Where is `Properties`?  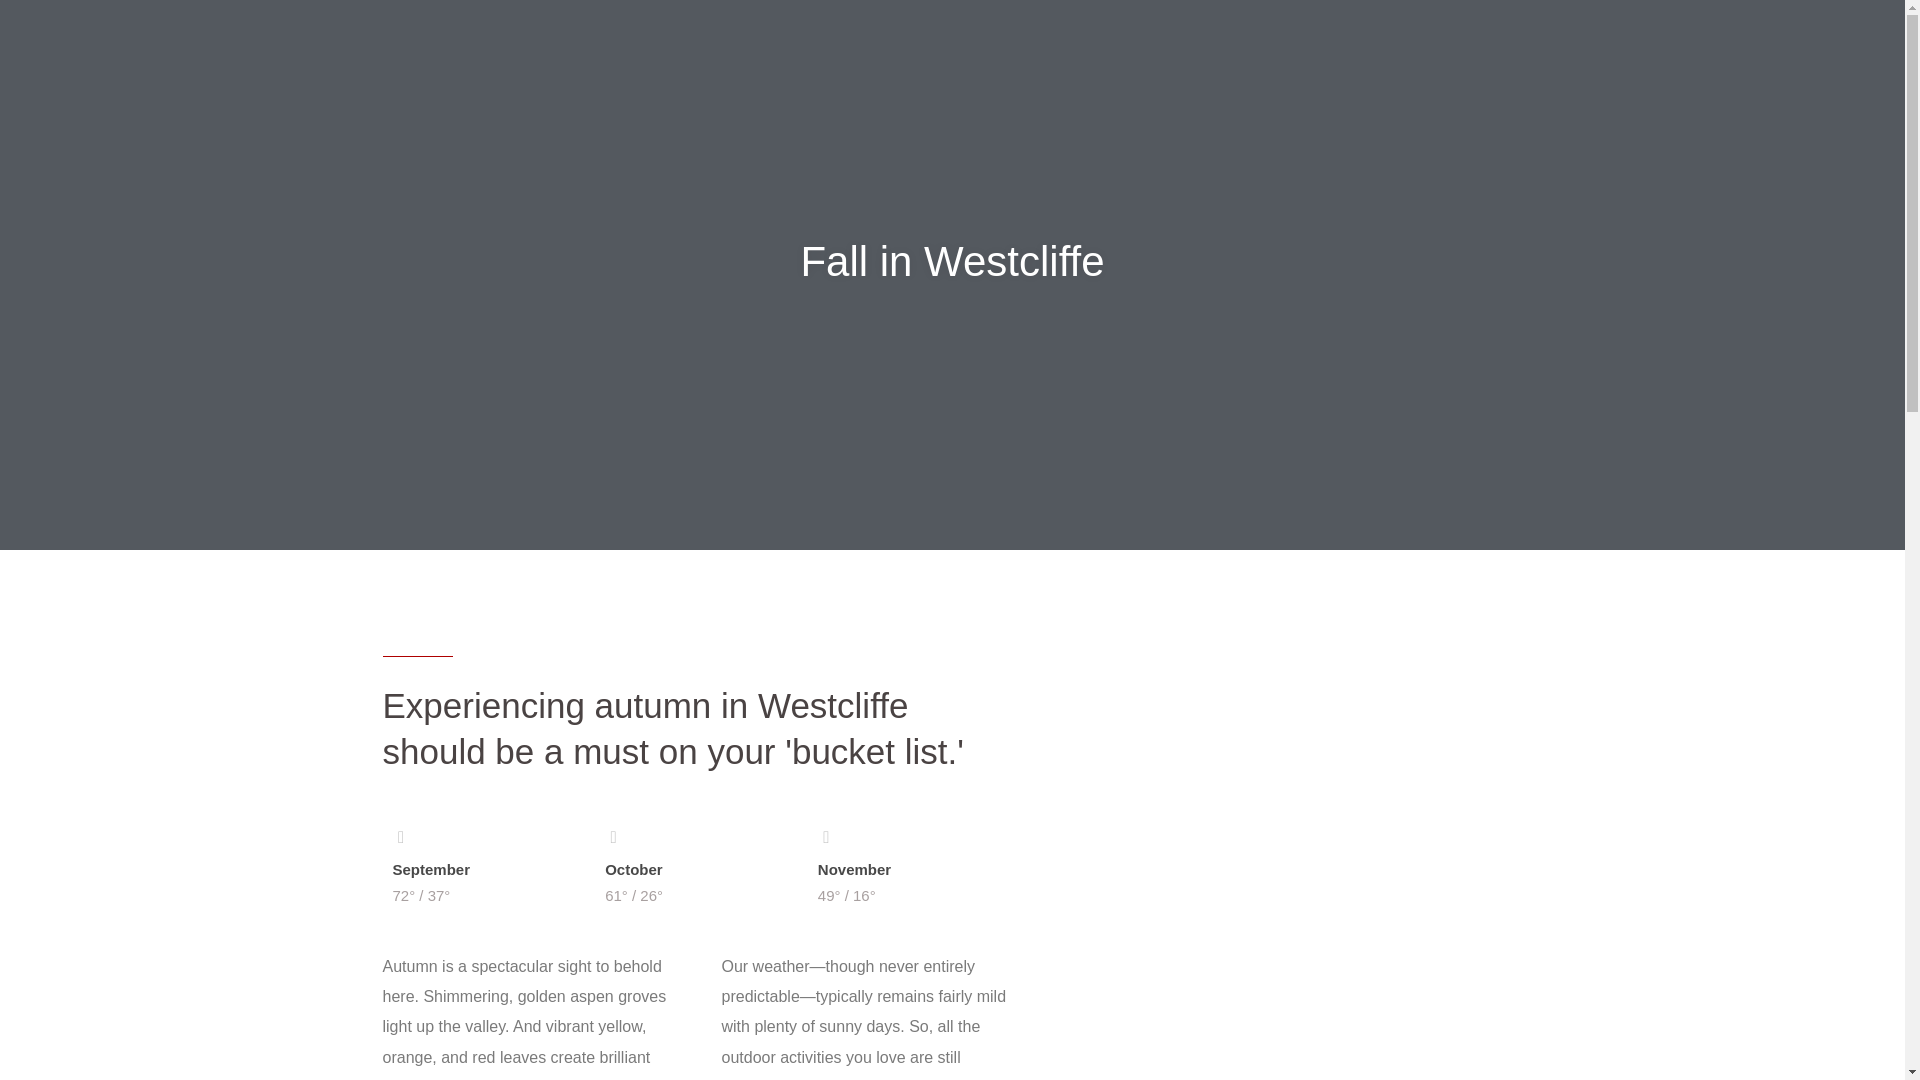
Properties is located at coordinates (980, 38).